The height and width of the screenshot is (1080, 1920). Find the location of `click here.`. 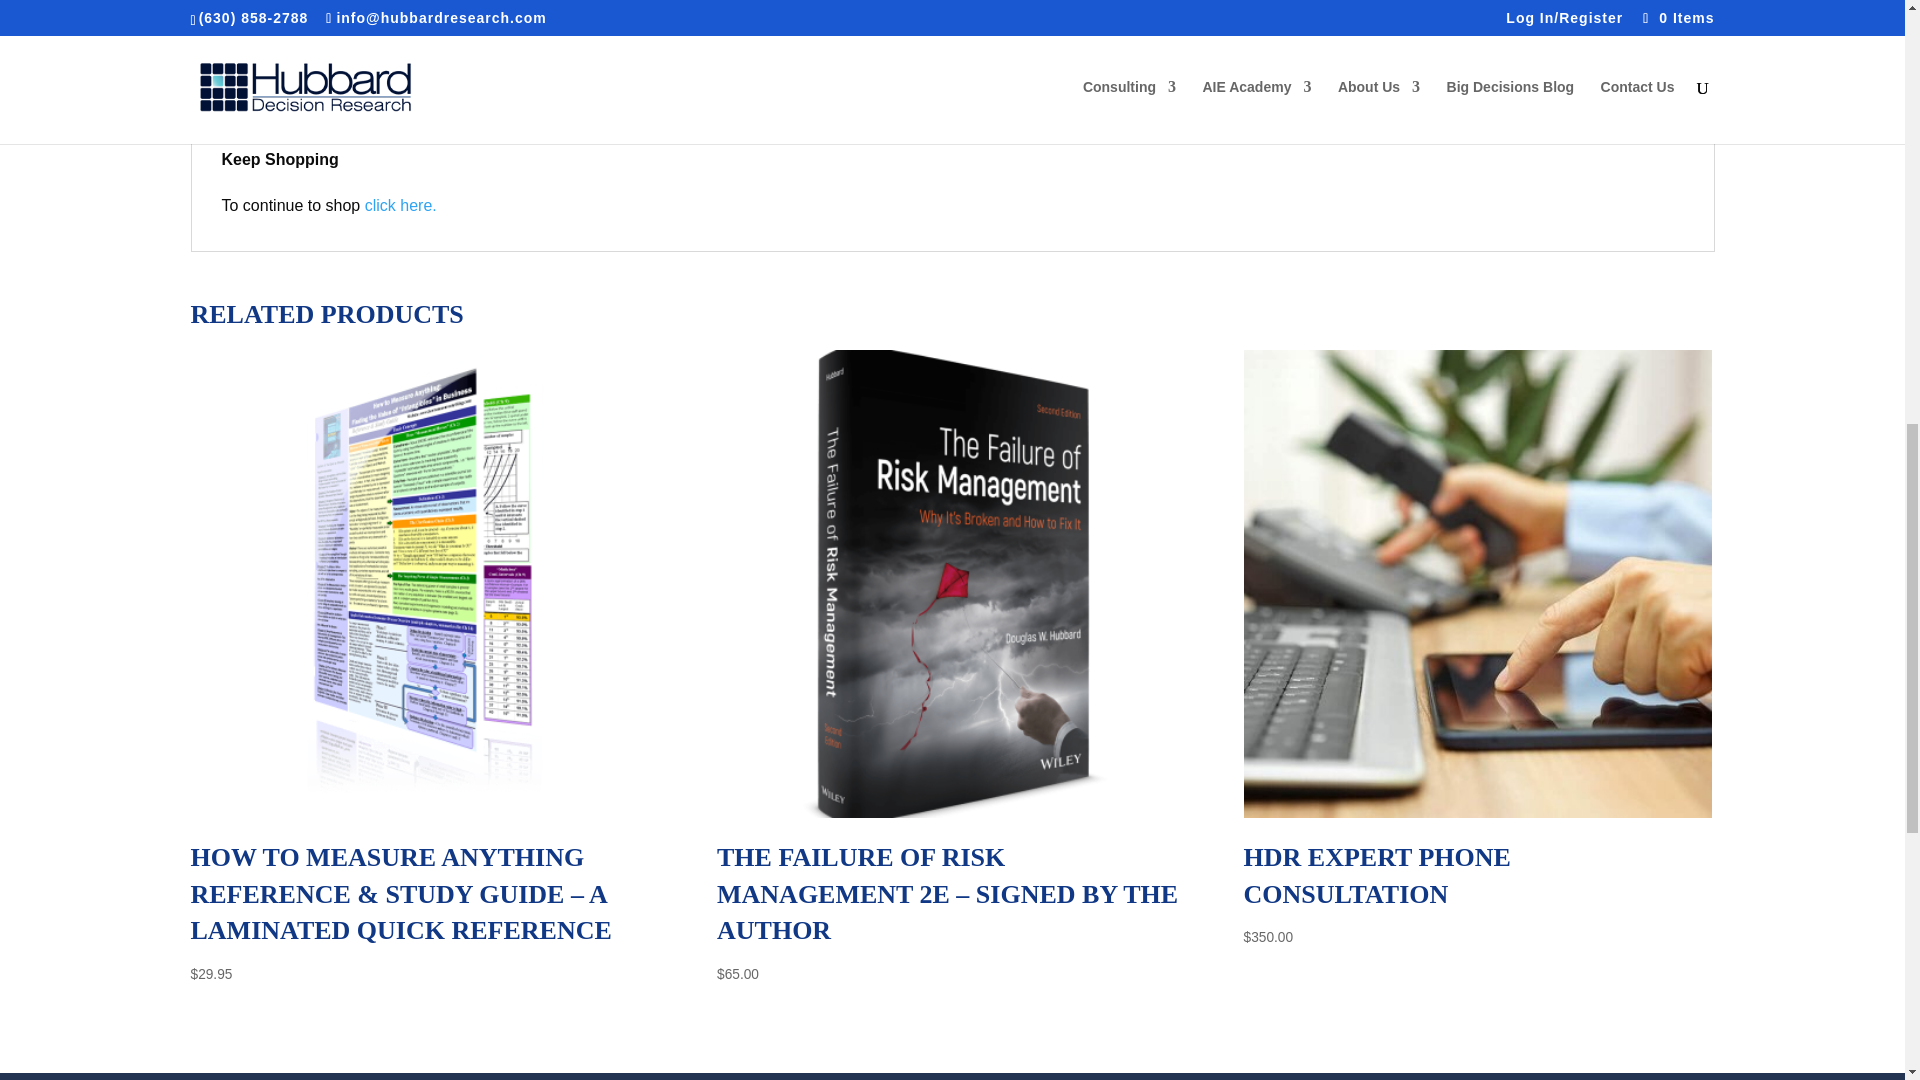

click here. is located at coordinates (400, 204).